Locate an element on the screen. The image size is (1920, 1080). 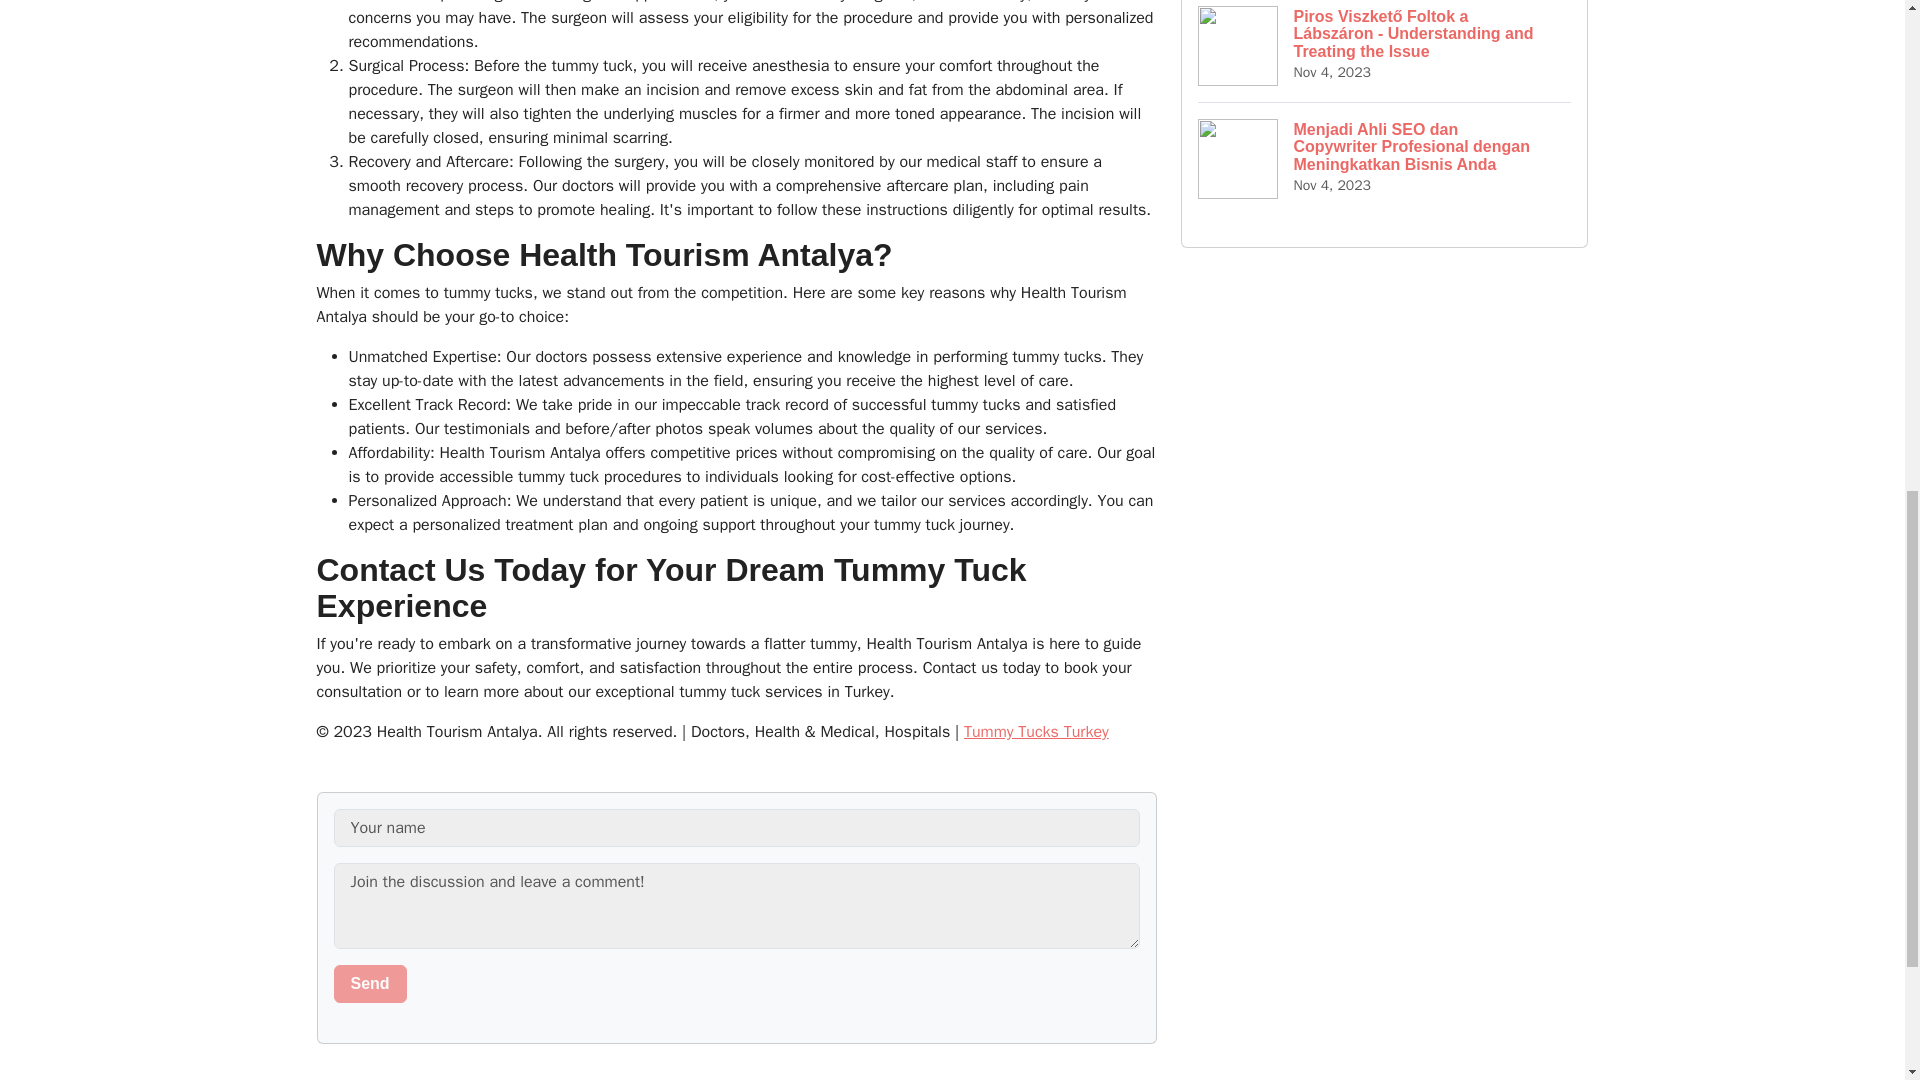
Send is located at coordinates (370, 984).